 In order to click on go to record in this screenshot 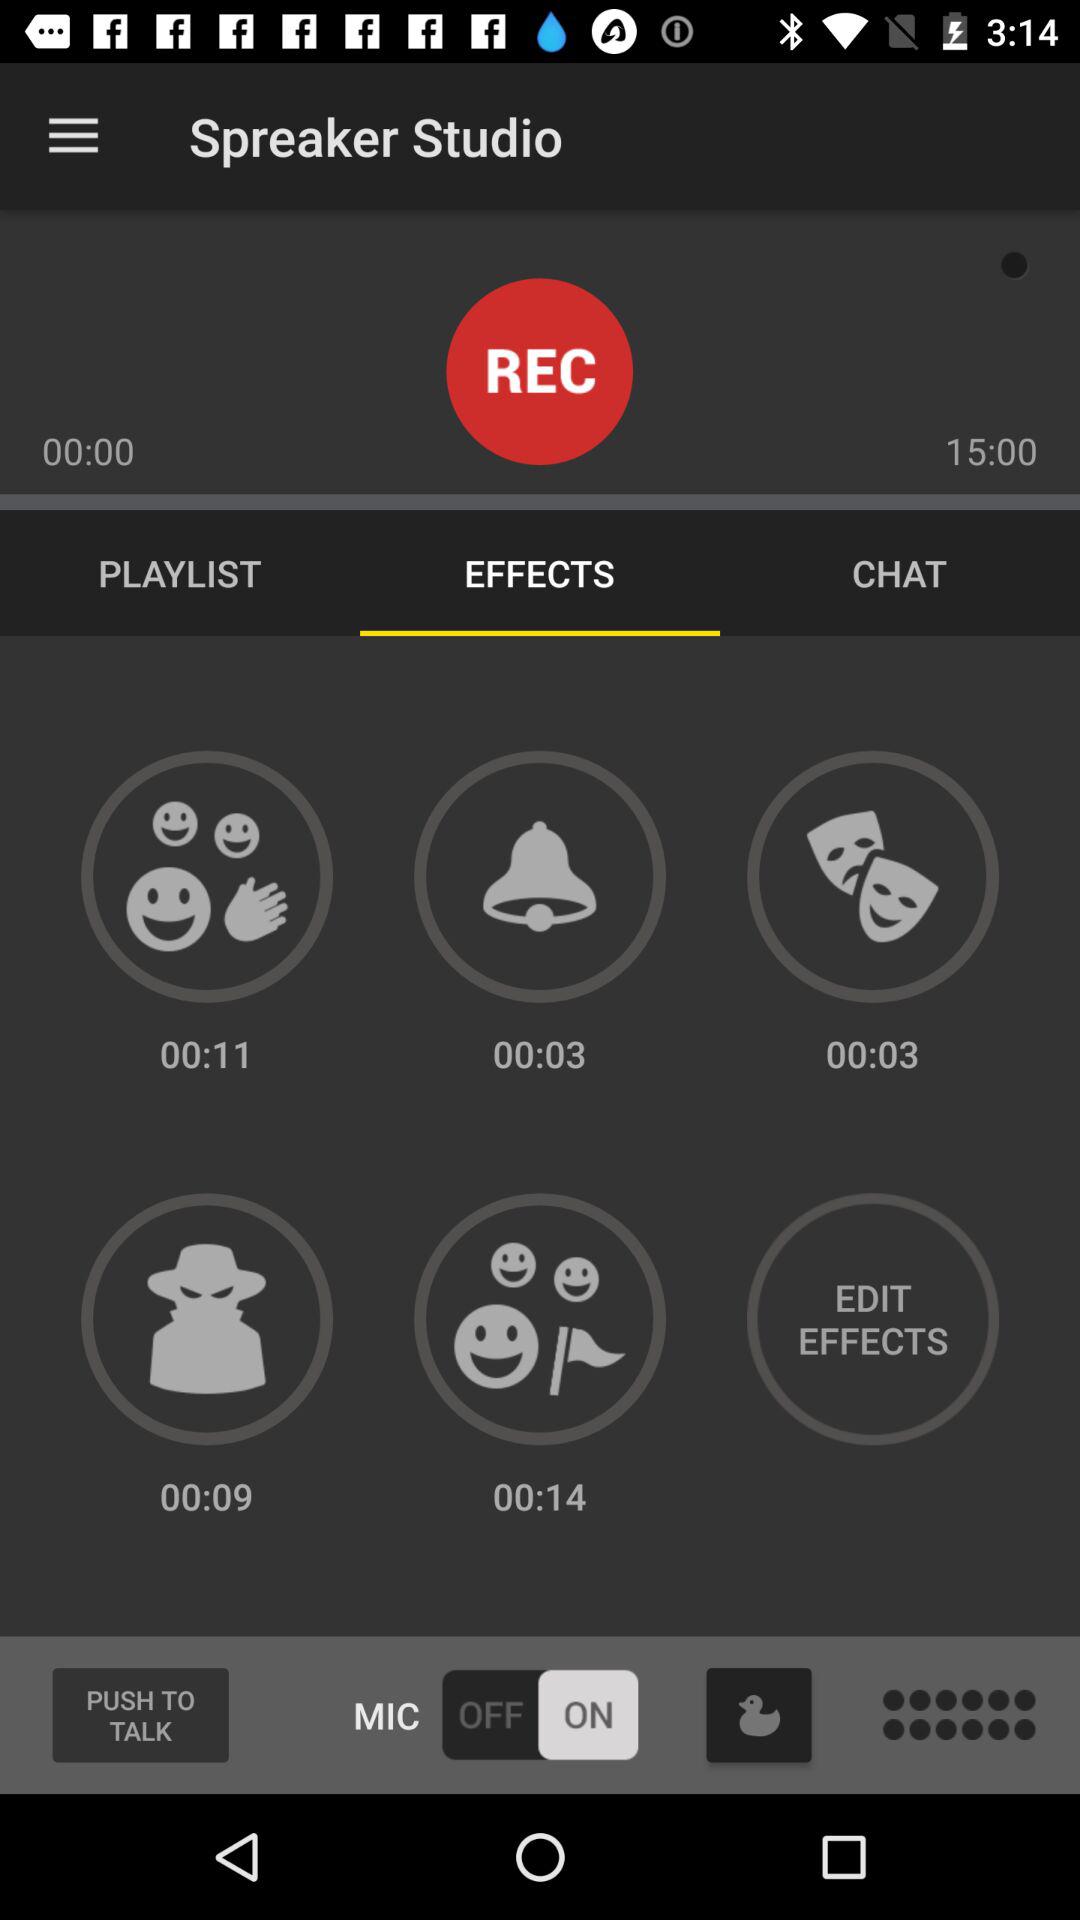, I will do `click(540, 372)`.